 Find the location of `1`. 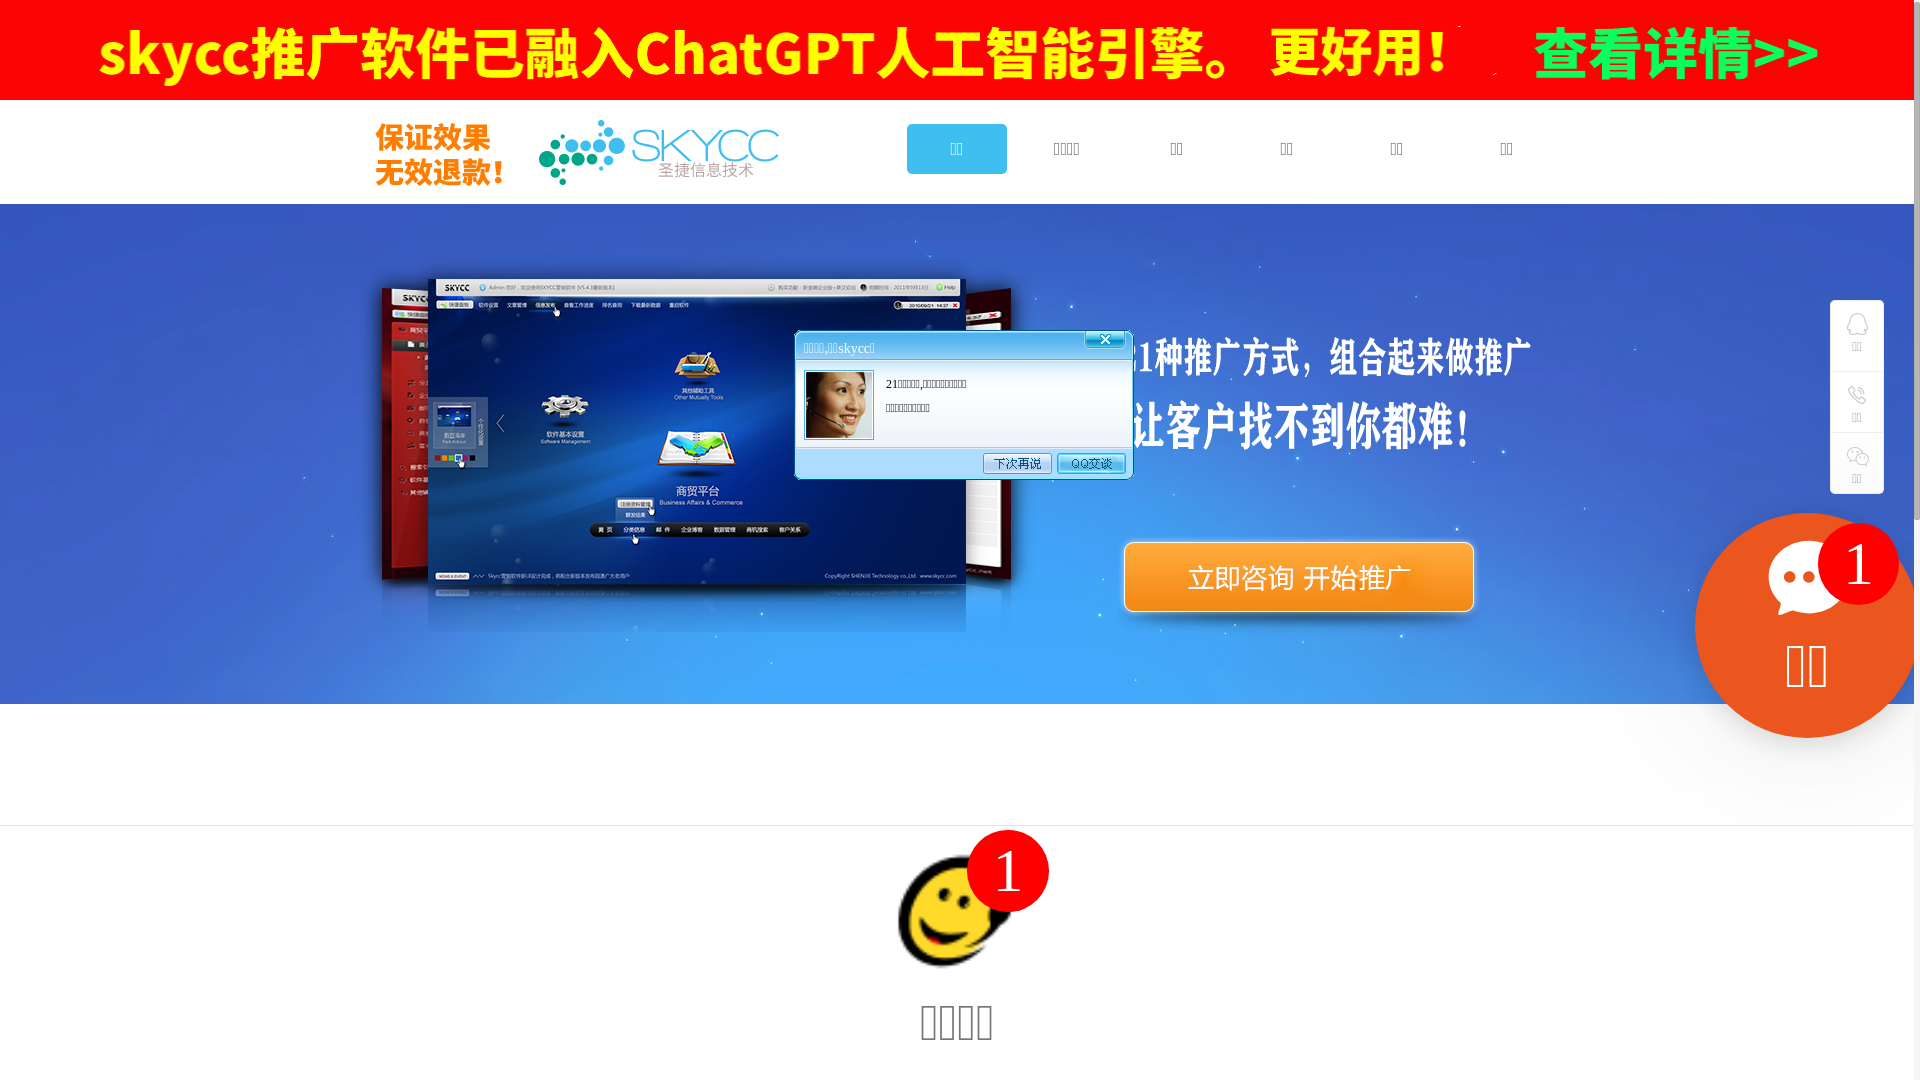

1 is located at coordinates (1858, 564).